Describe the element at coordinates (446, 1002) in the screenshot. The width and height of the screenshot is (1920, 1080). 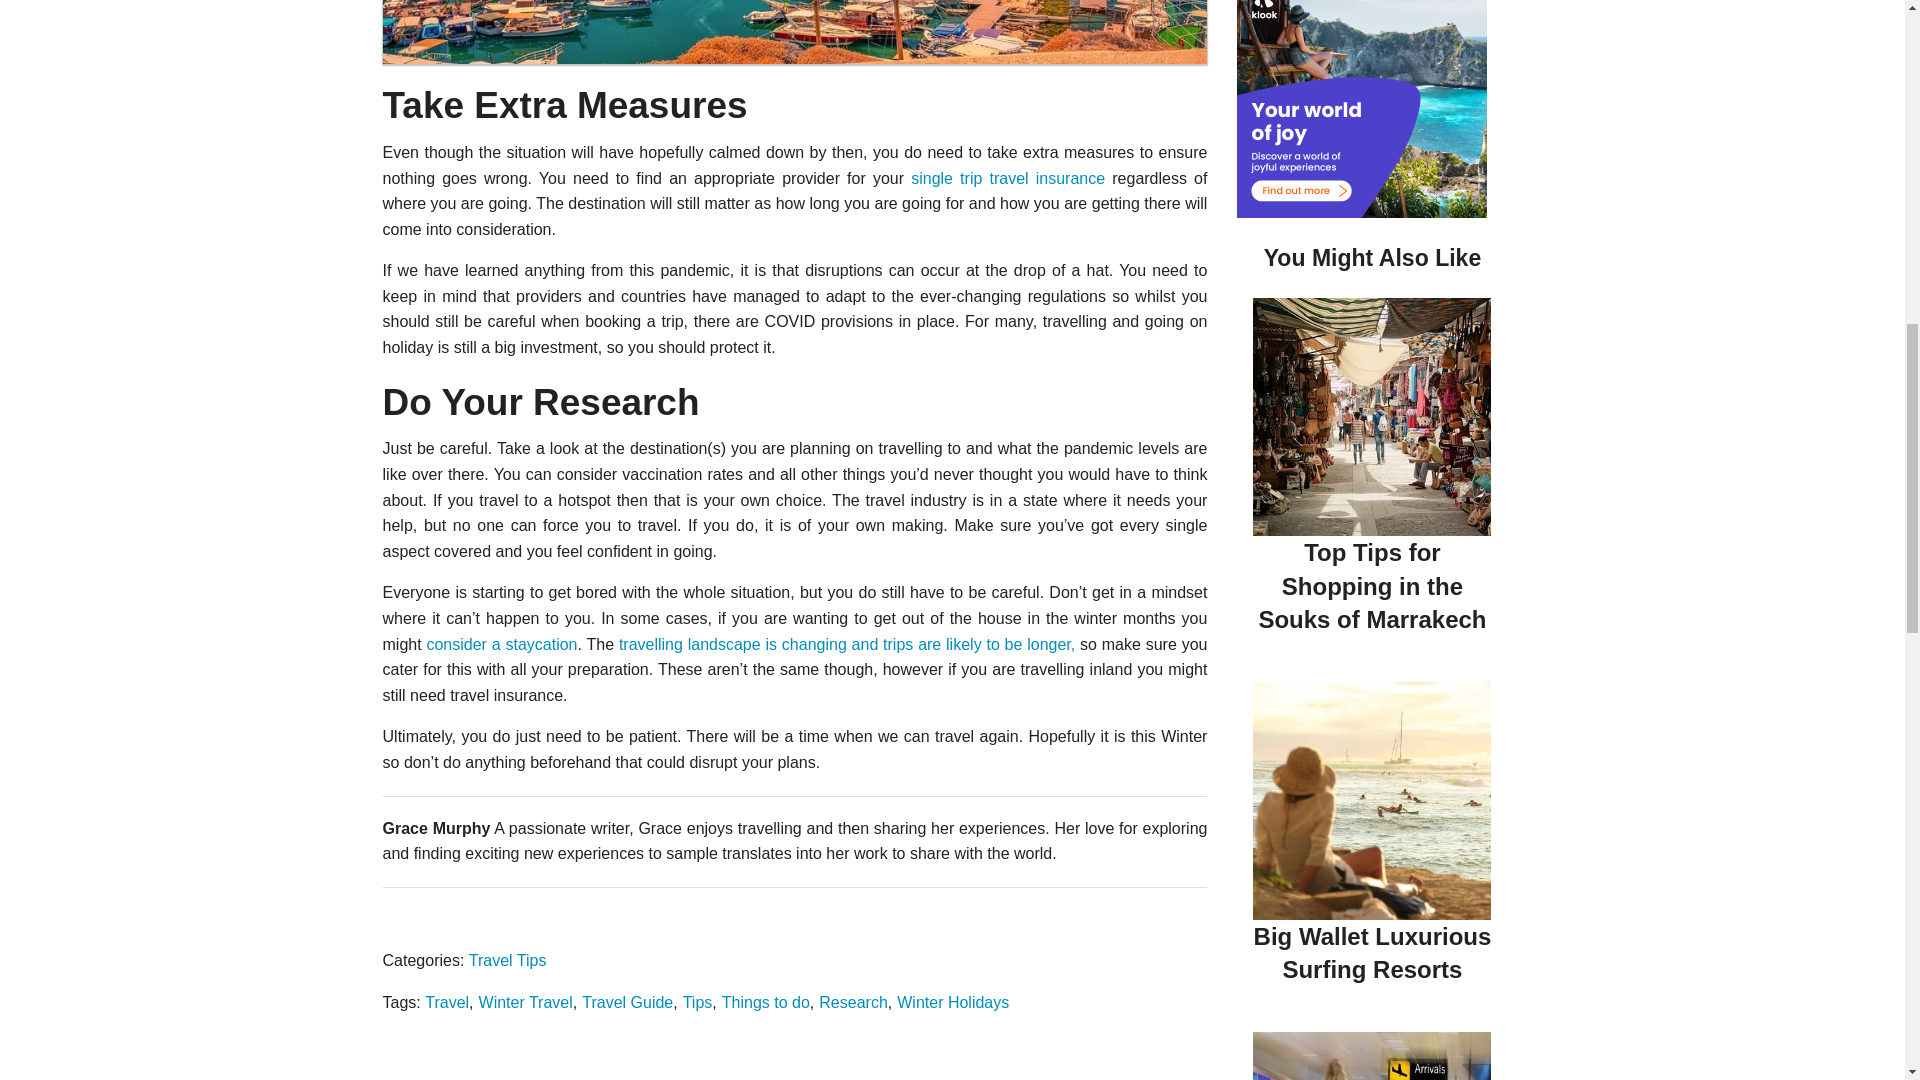
I see `Travel` at that location.